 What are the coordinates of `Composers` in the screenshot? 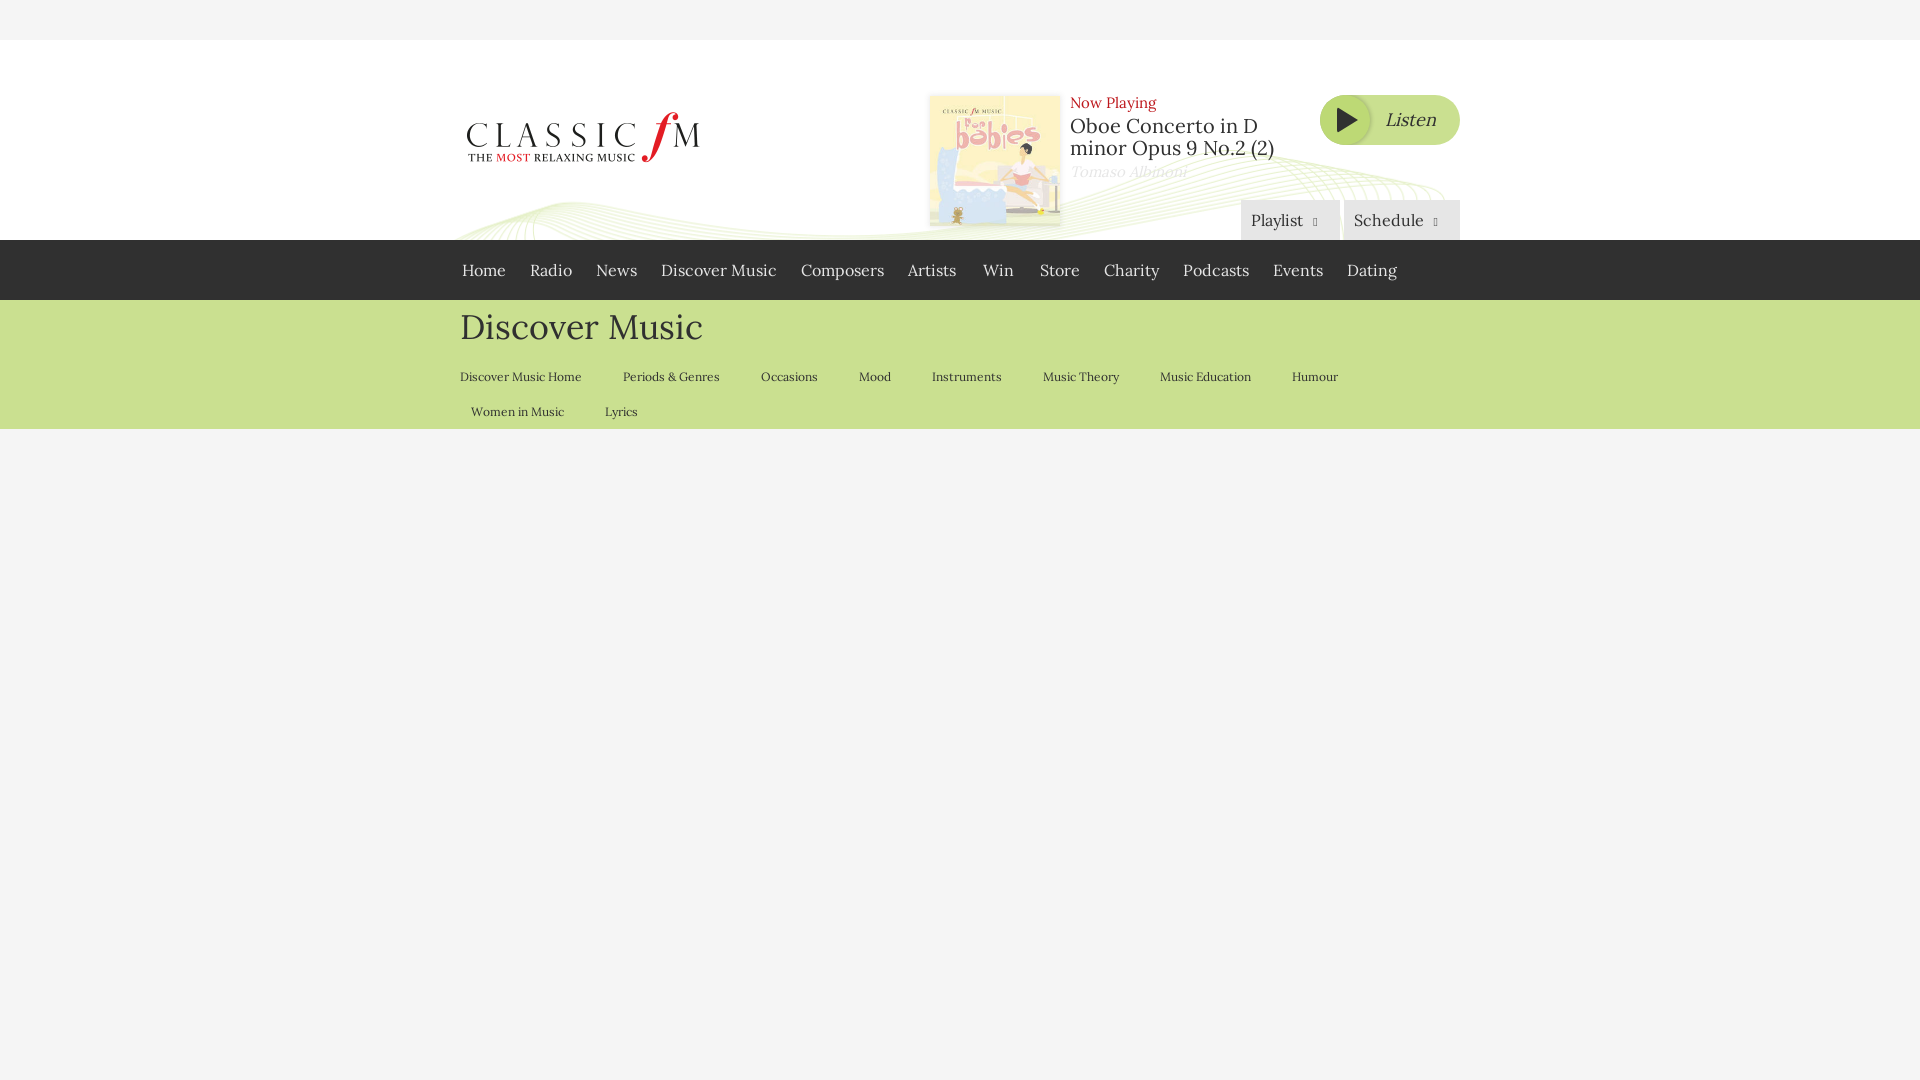 It's located at (842, 270).